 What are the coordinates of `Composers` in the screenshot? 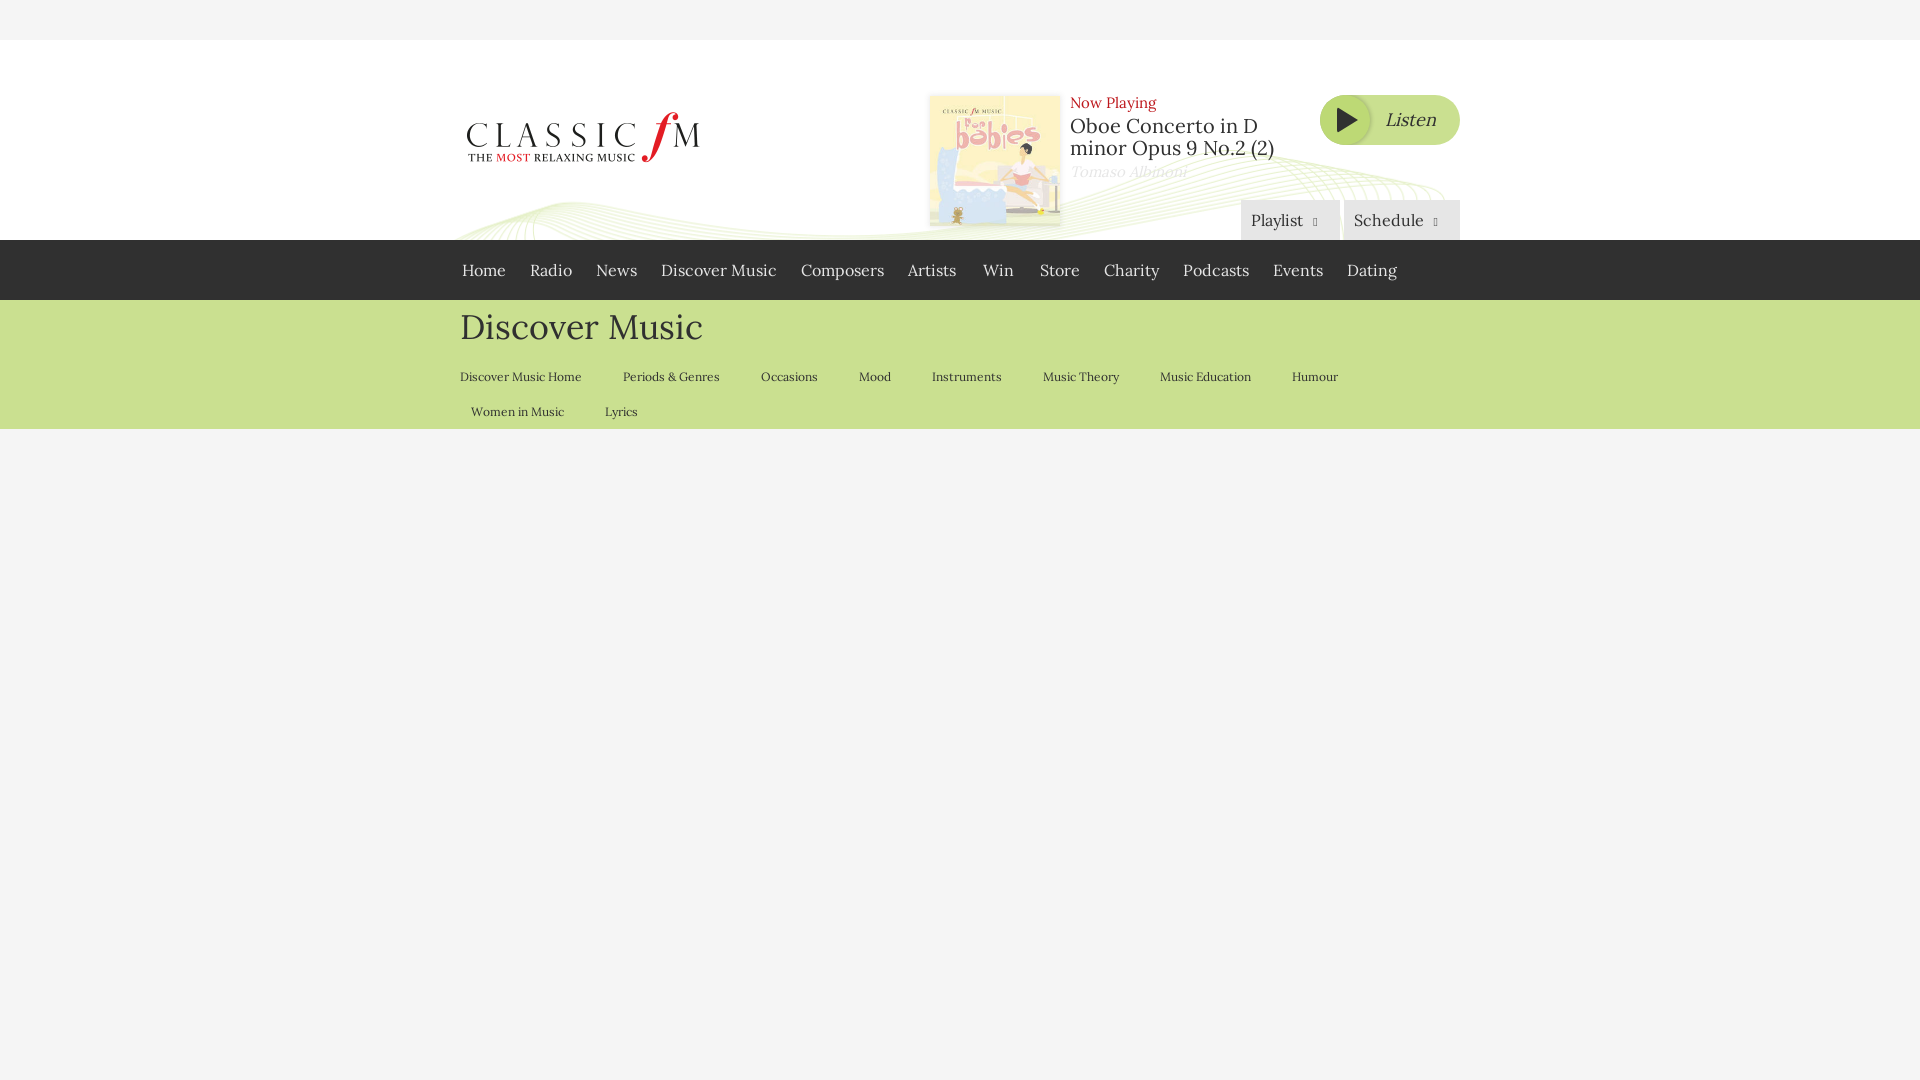 It's located at (842, 270).